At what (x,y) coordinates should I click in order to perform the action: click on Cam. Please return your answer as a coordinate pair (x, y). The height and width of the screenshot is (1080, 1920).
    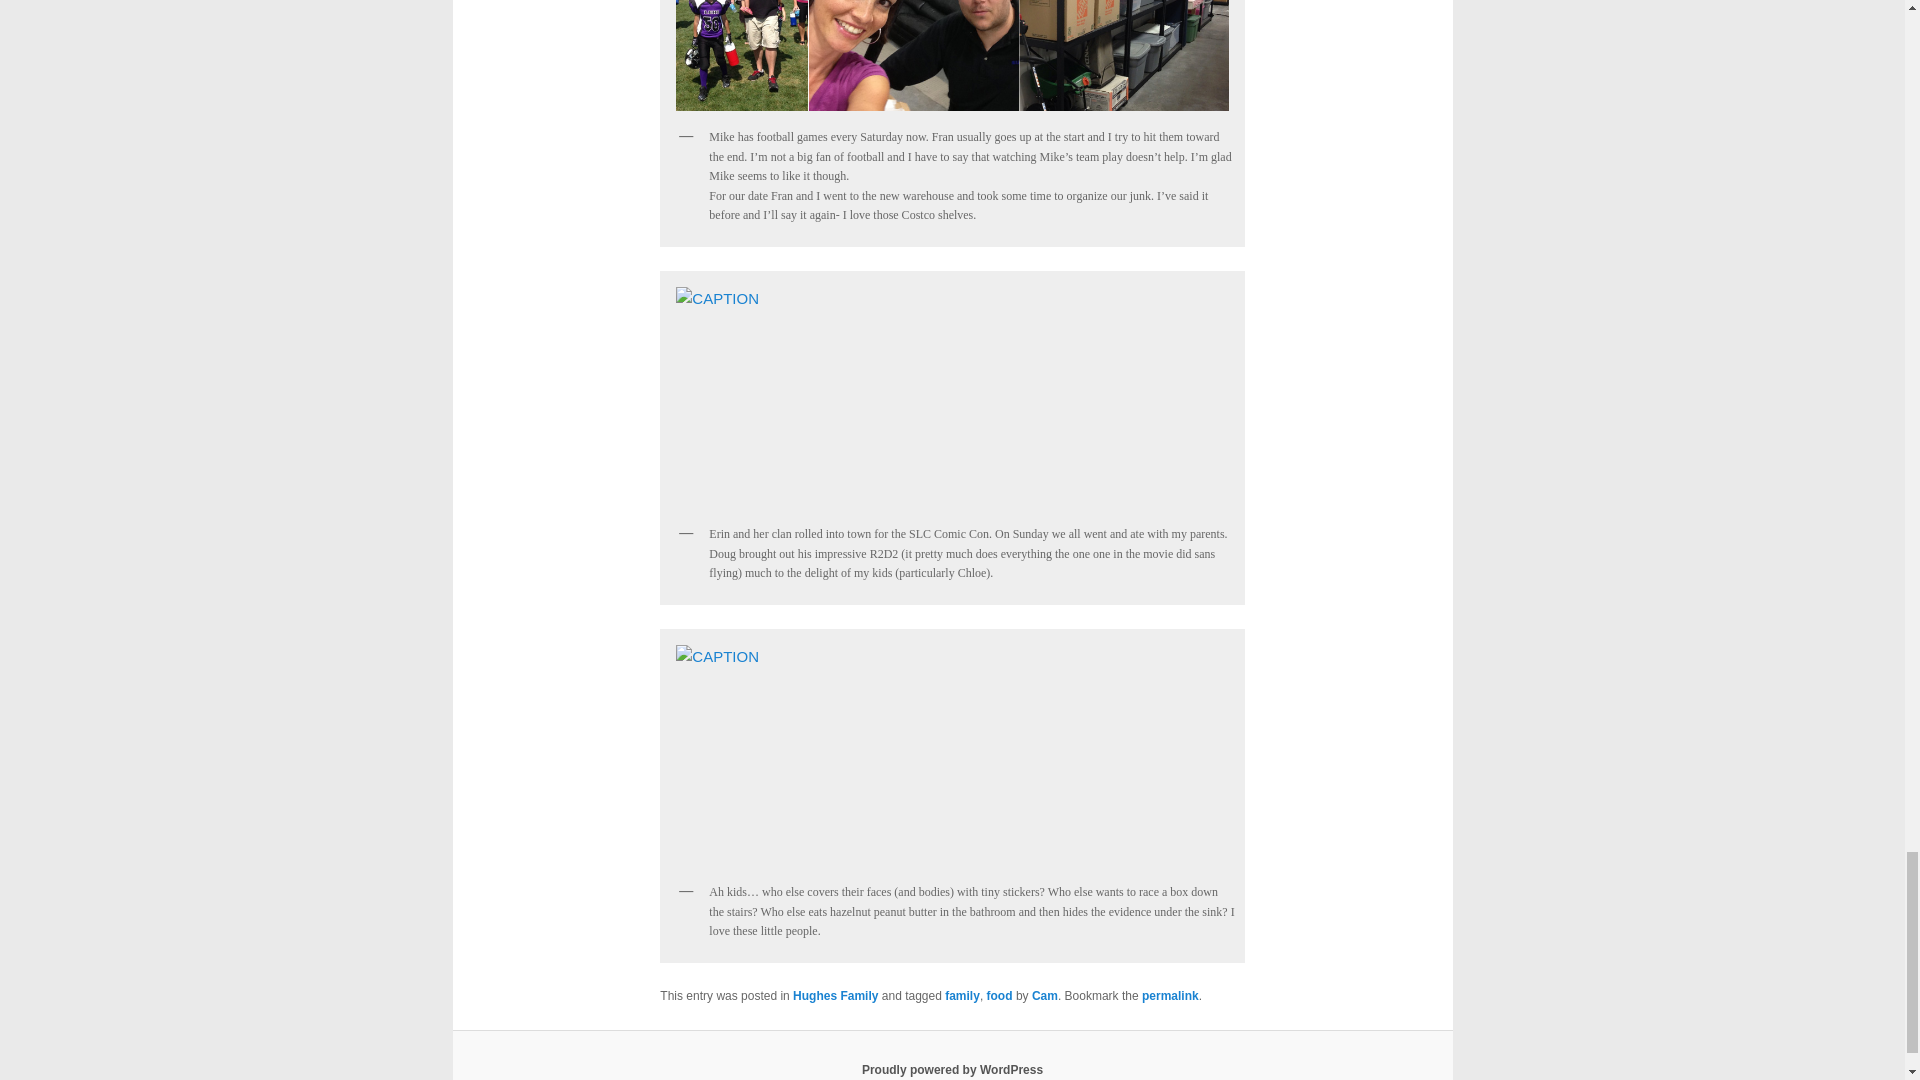
    Looking at the image, I should click on (1044, 996).